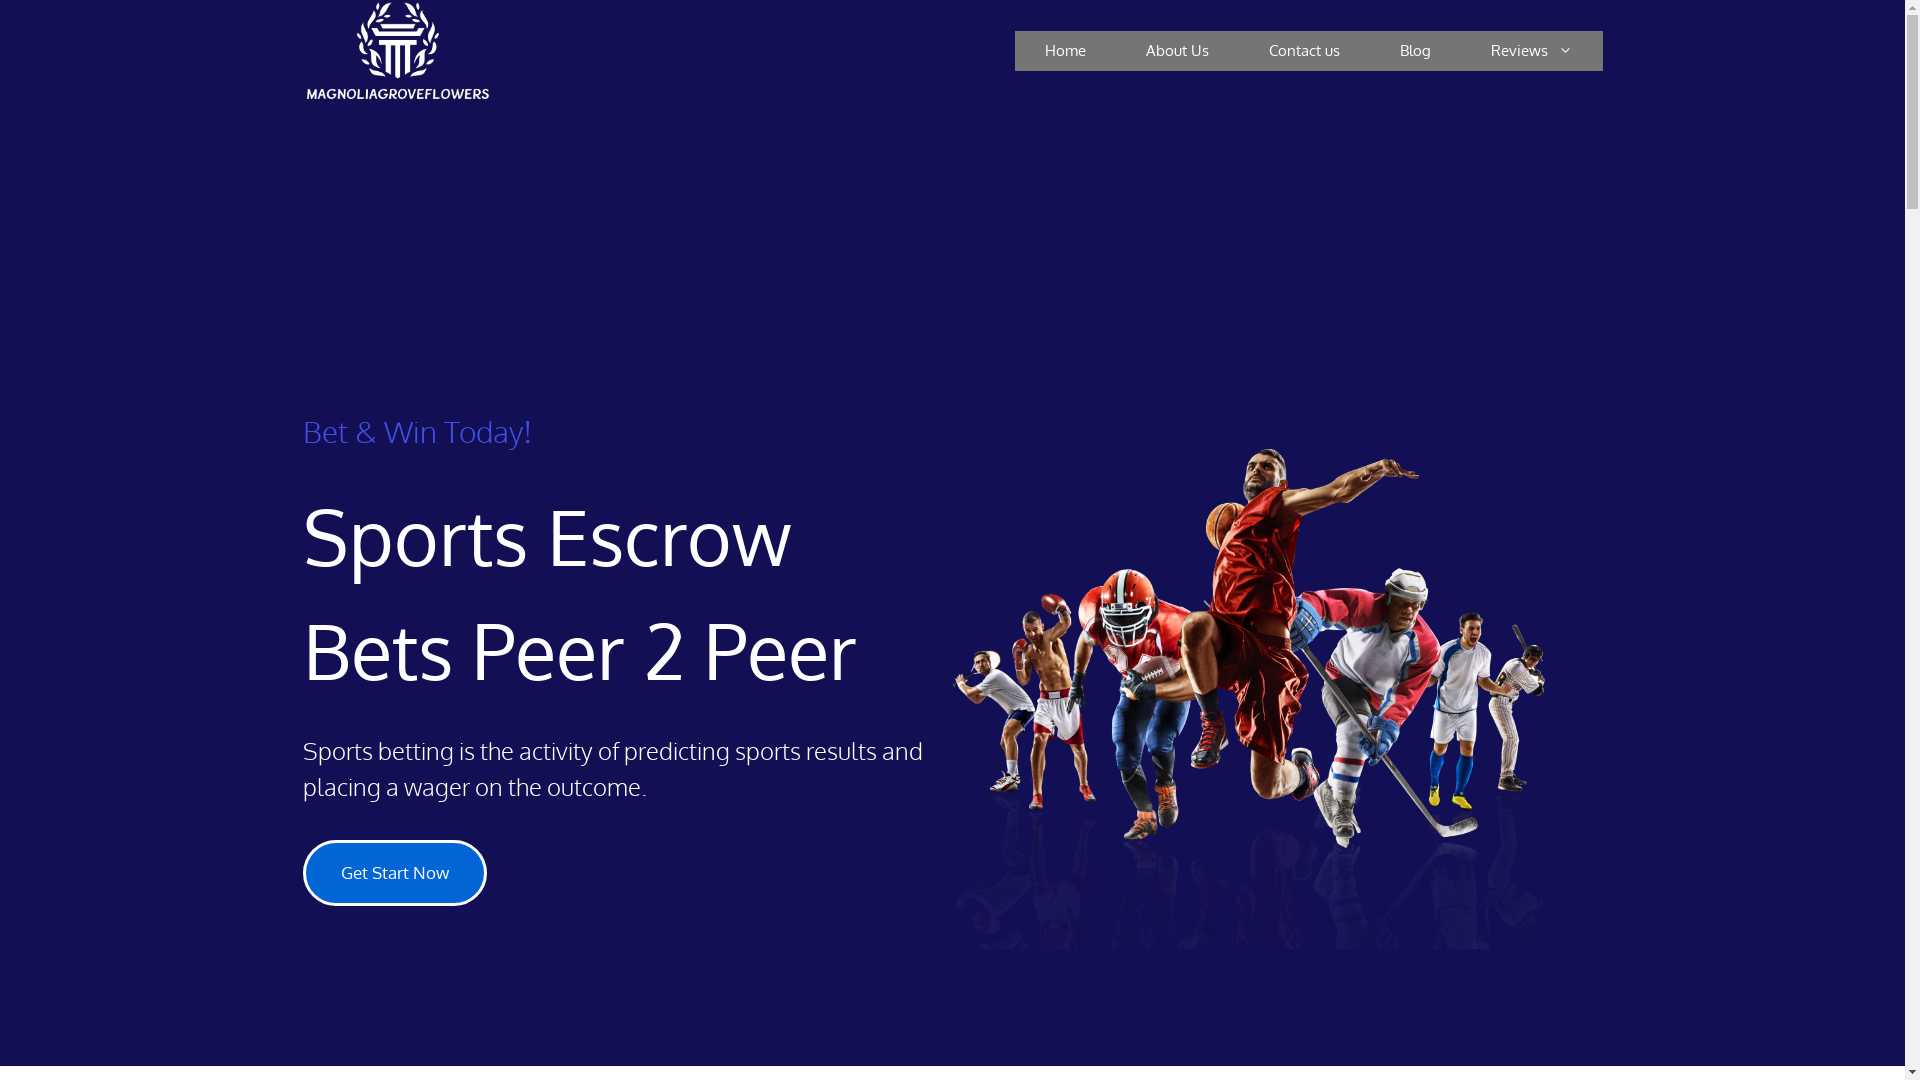  I want to click on About Us, so click(1178, 51).